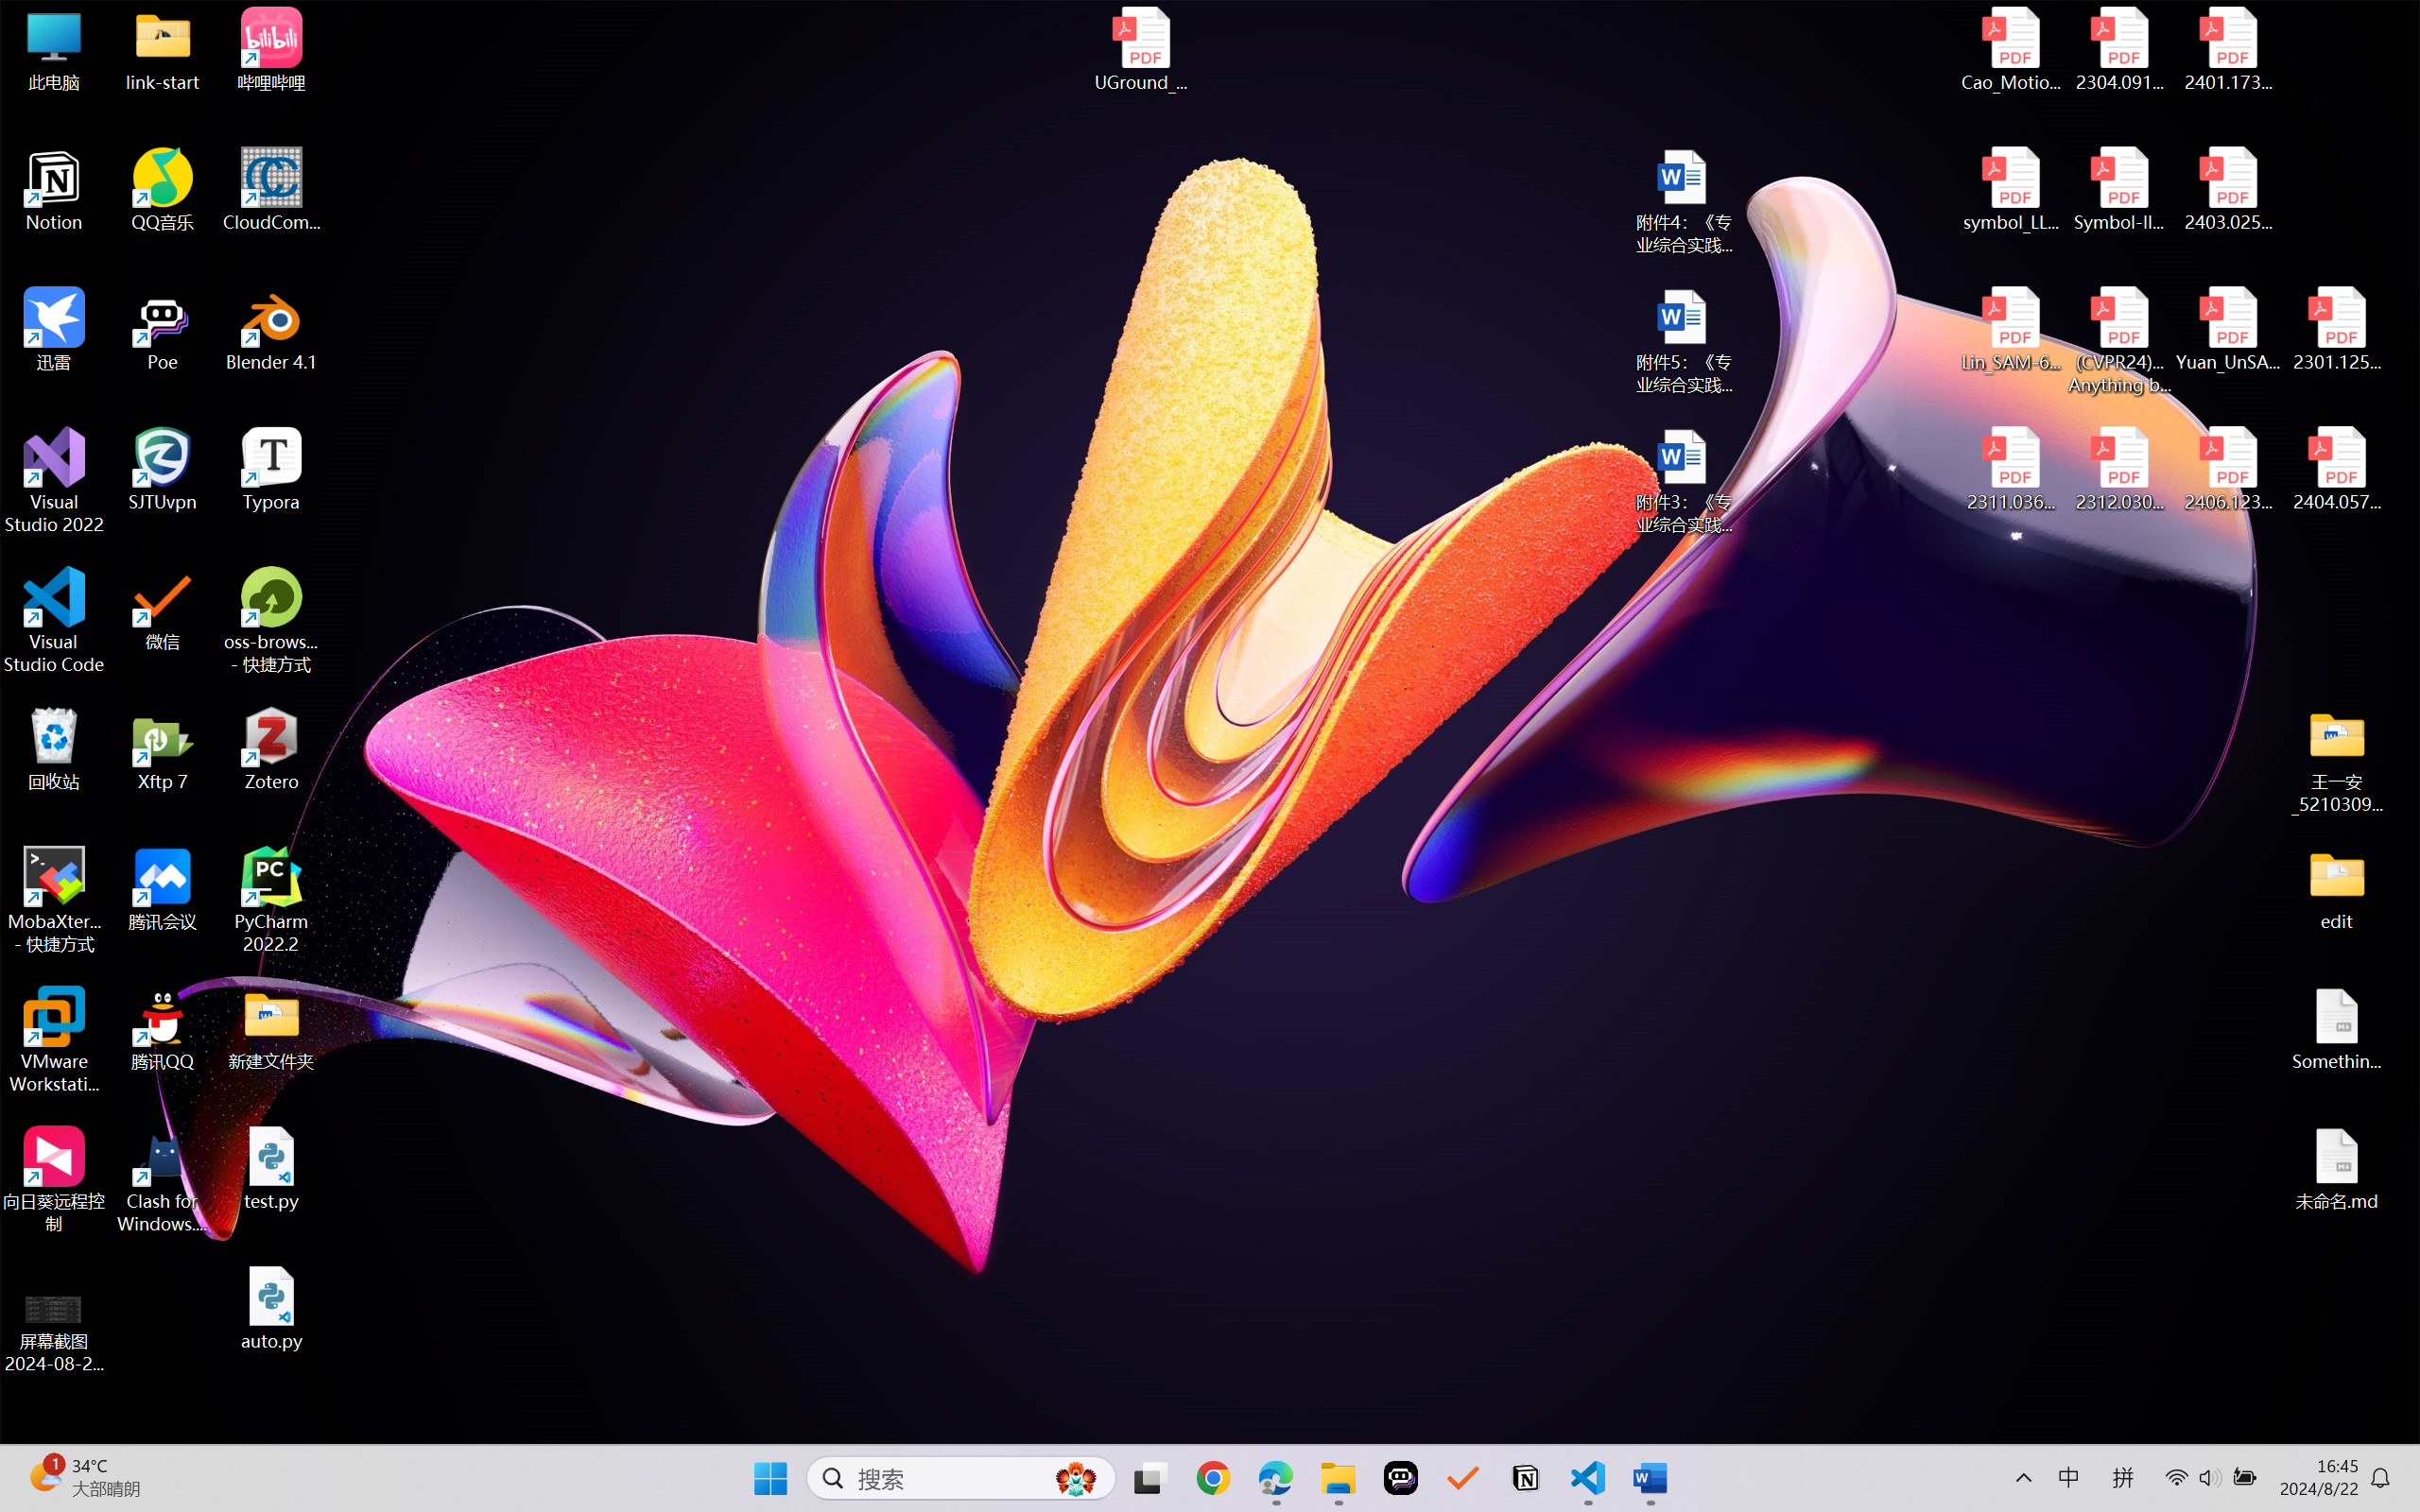 The image size is (2420, 1512). I want to click on 2404.05719v1.pdf, so click(2337, 470).